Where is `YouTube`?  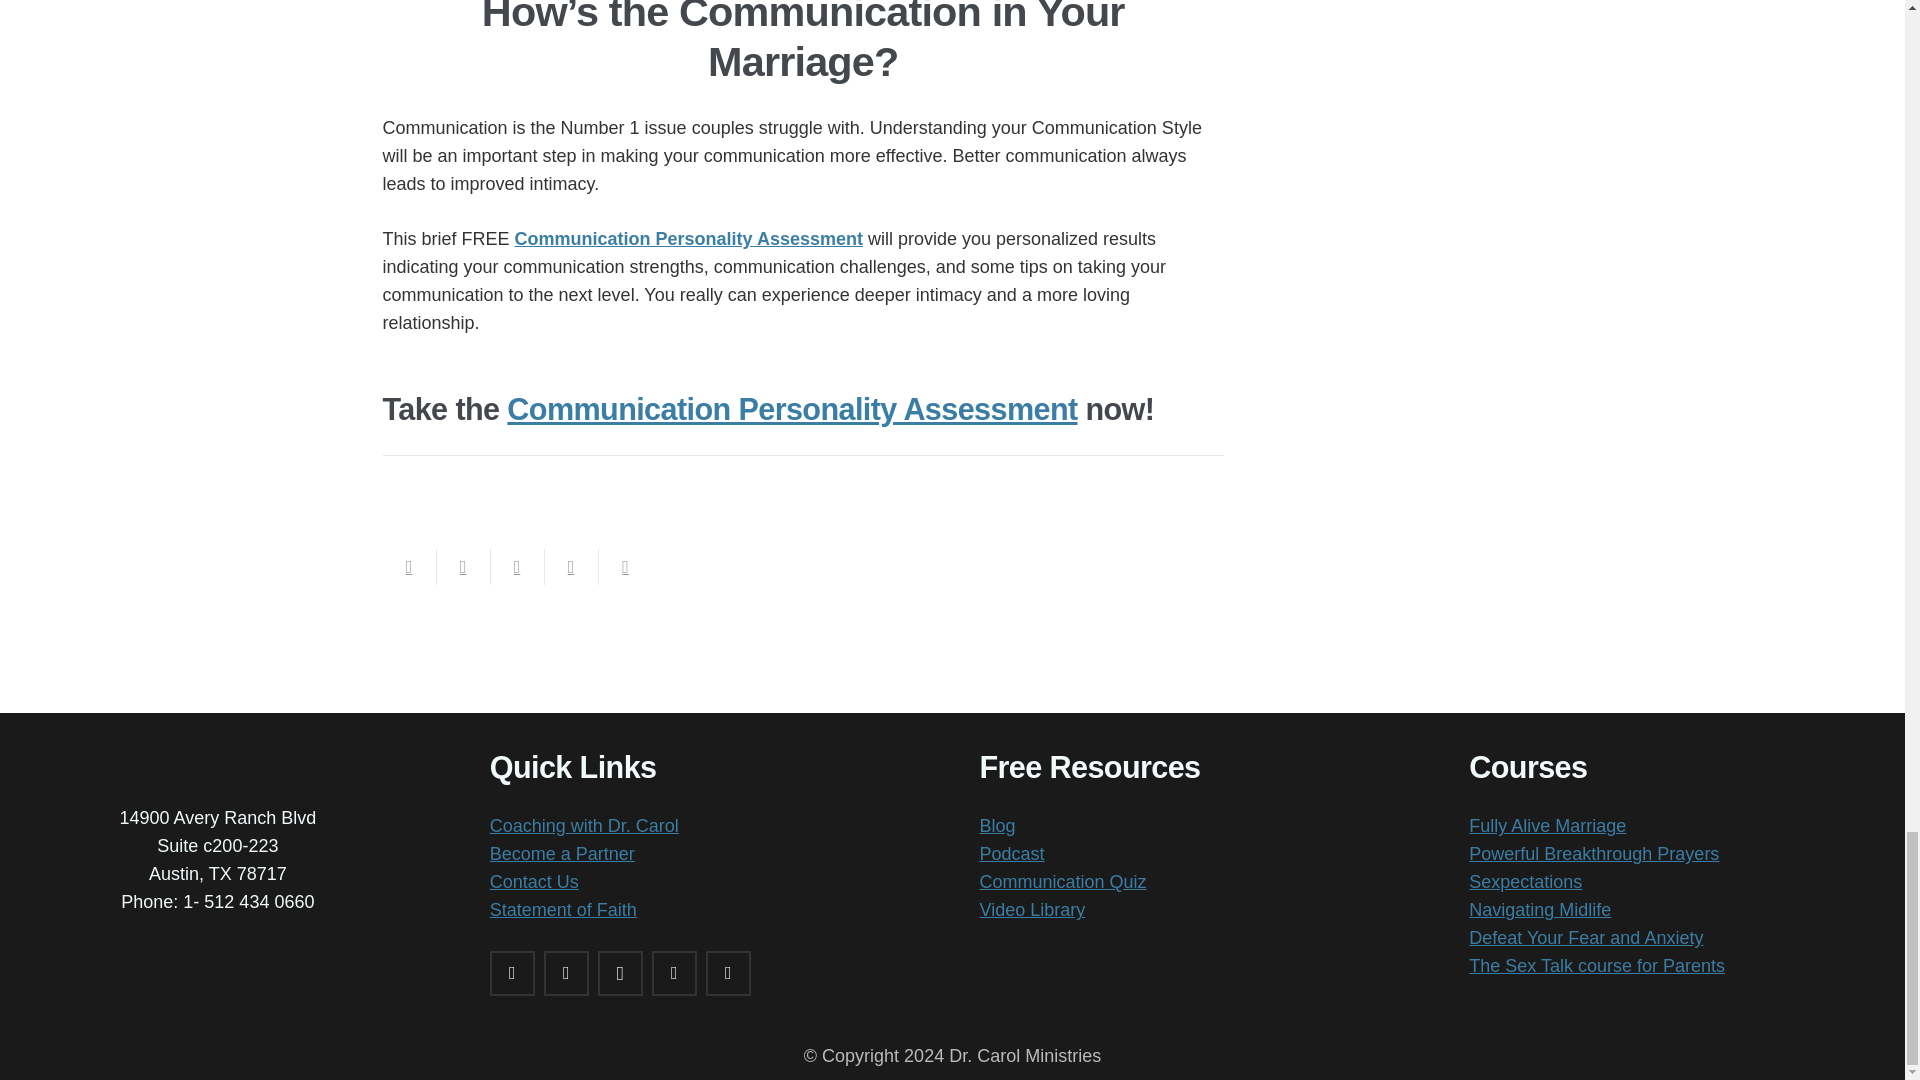
YouTube is located at coordinates (728, 973).